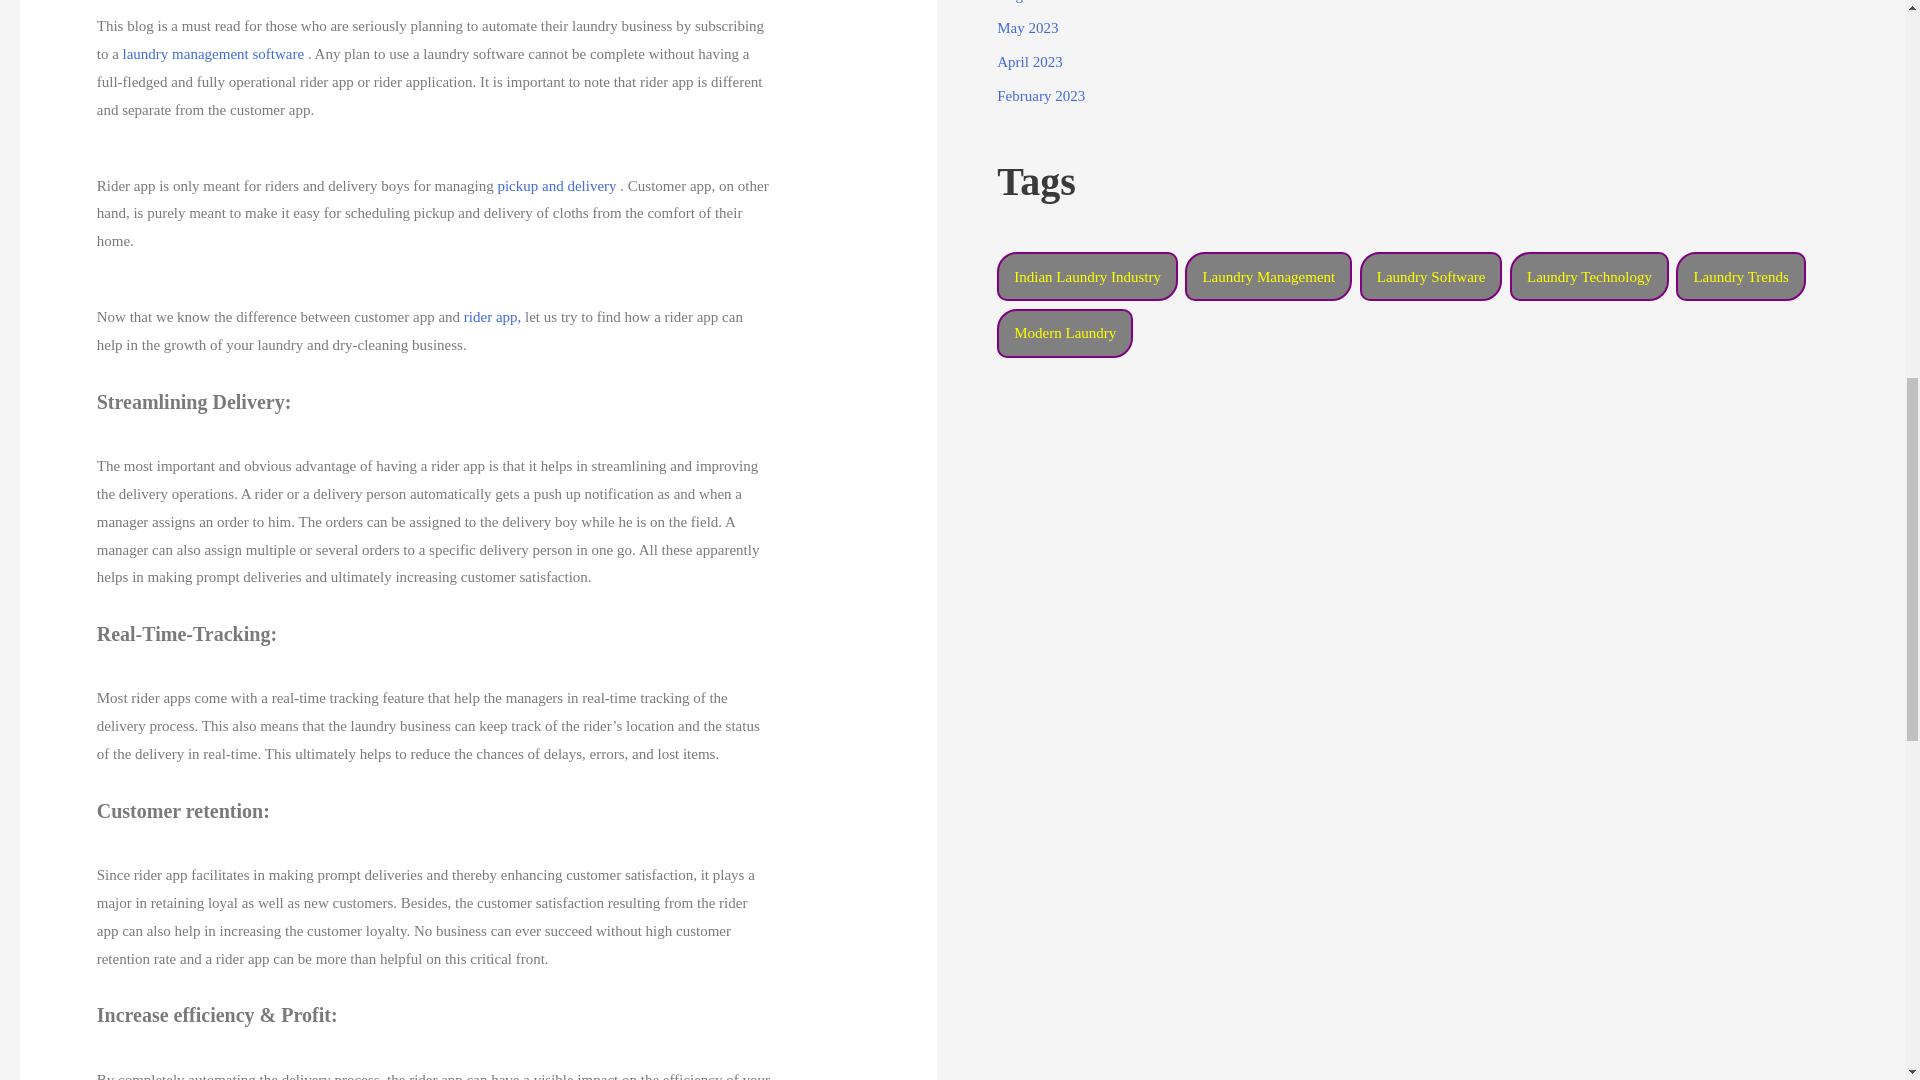 Image resolution: width=1920 pixels, height=1080 pixels. I want to click on rider app,, so click(490, 316).